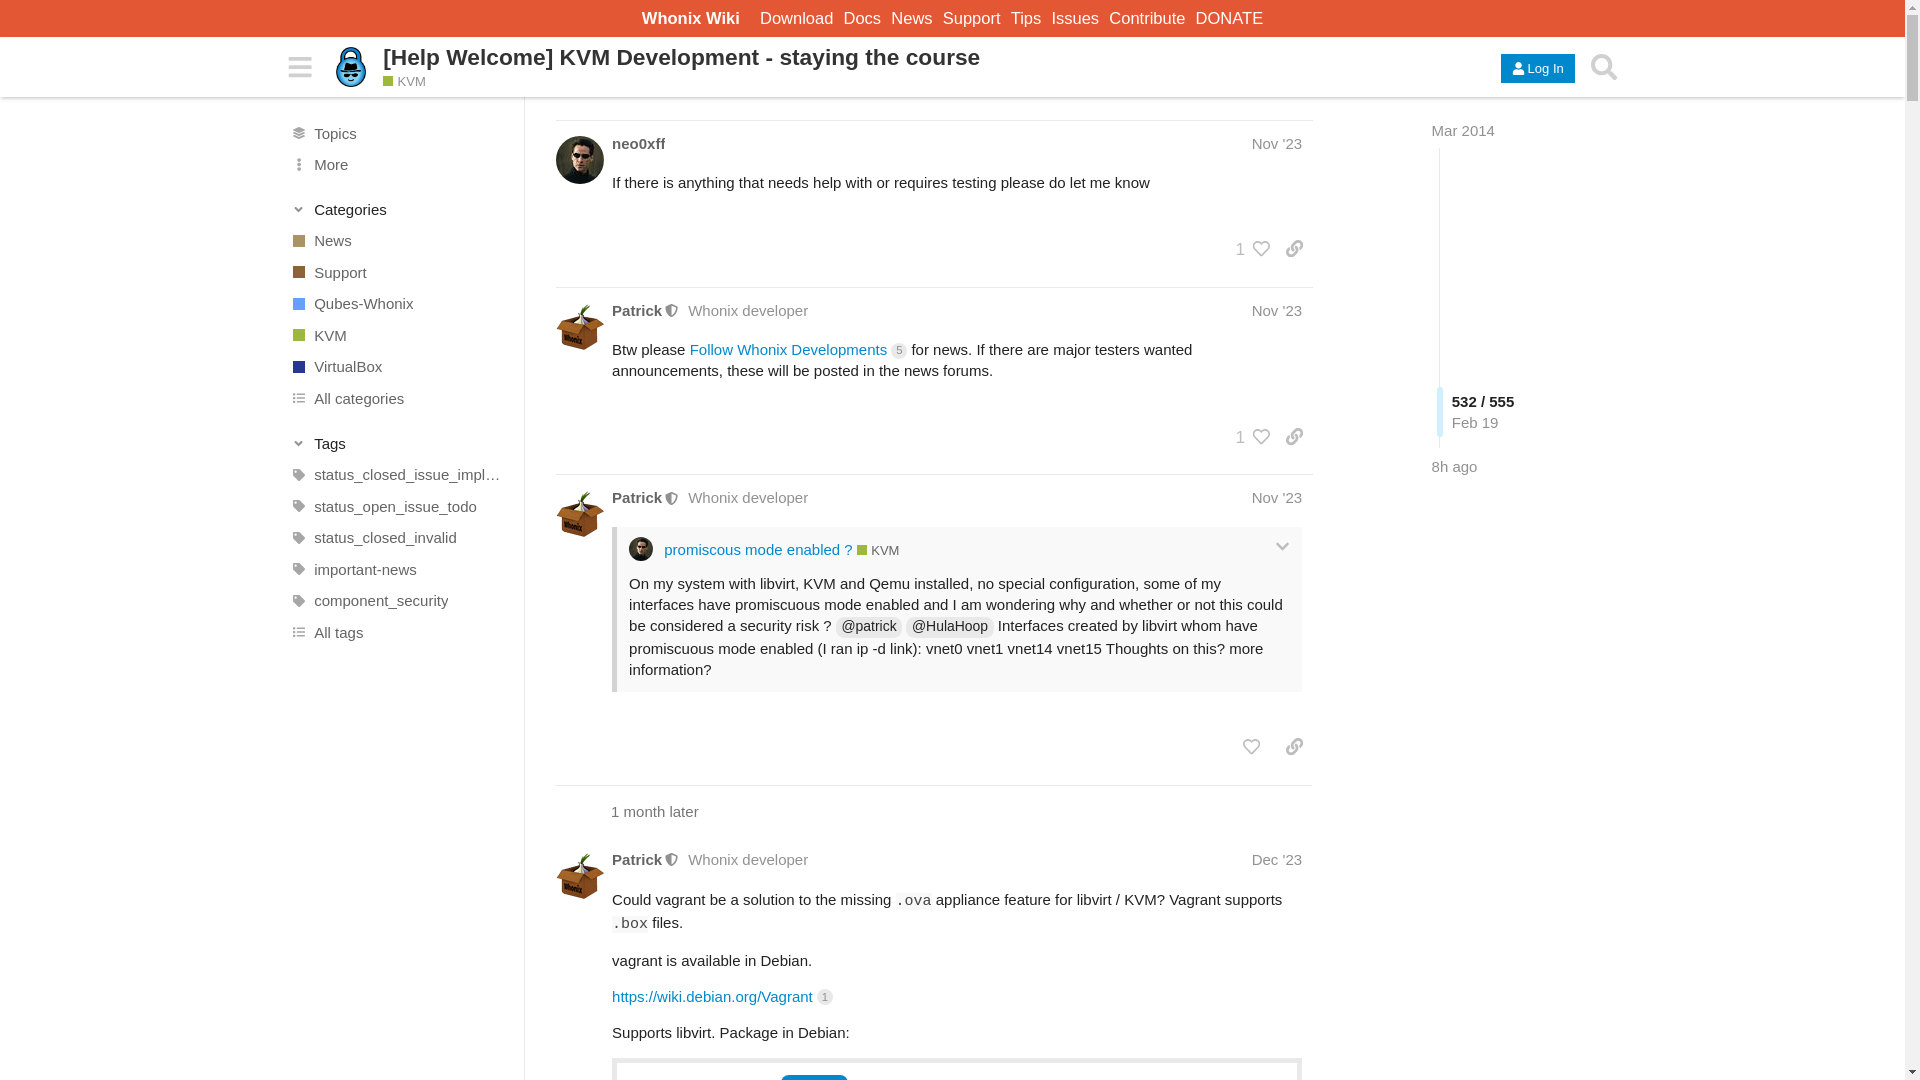 This screenshot has height=1080, width=1920. I want to click on All categories, so click(397, 398).